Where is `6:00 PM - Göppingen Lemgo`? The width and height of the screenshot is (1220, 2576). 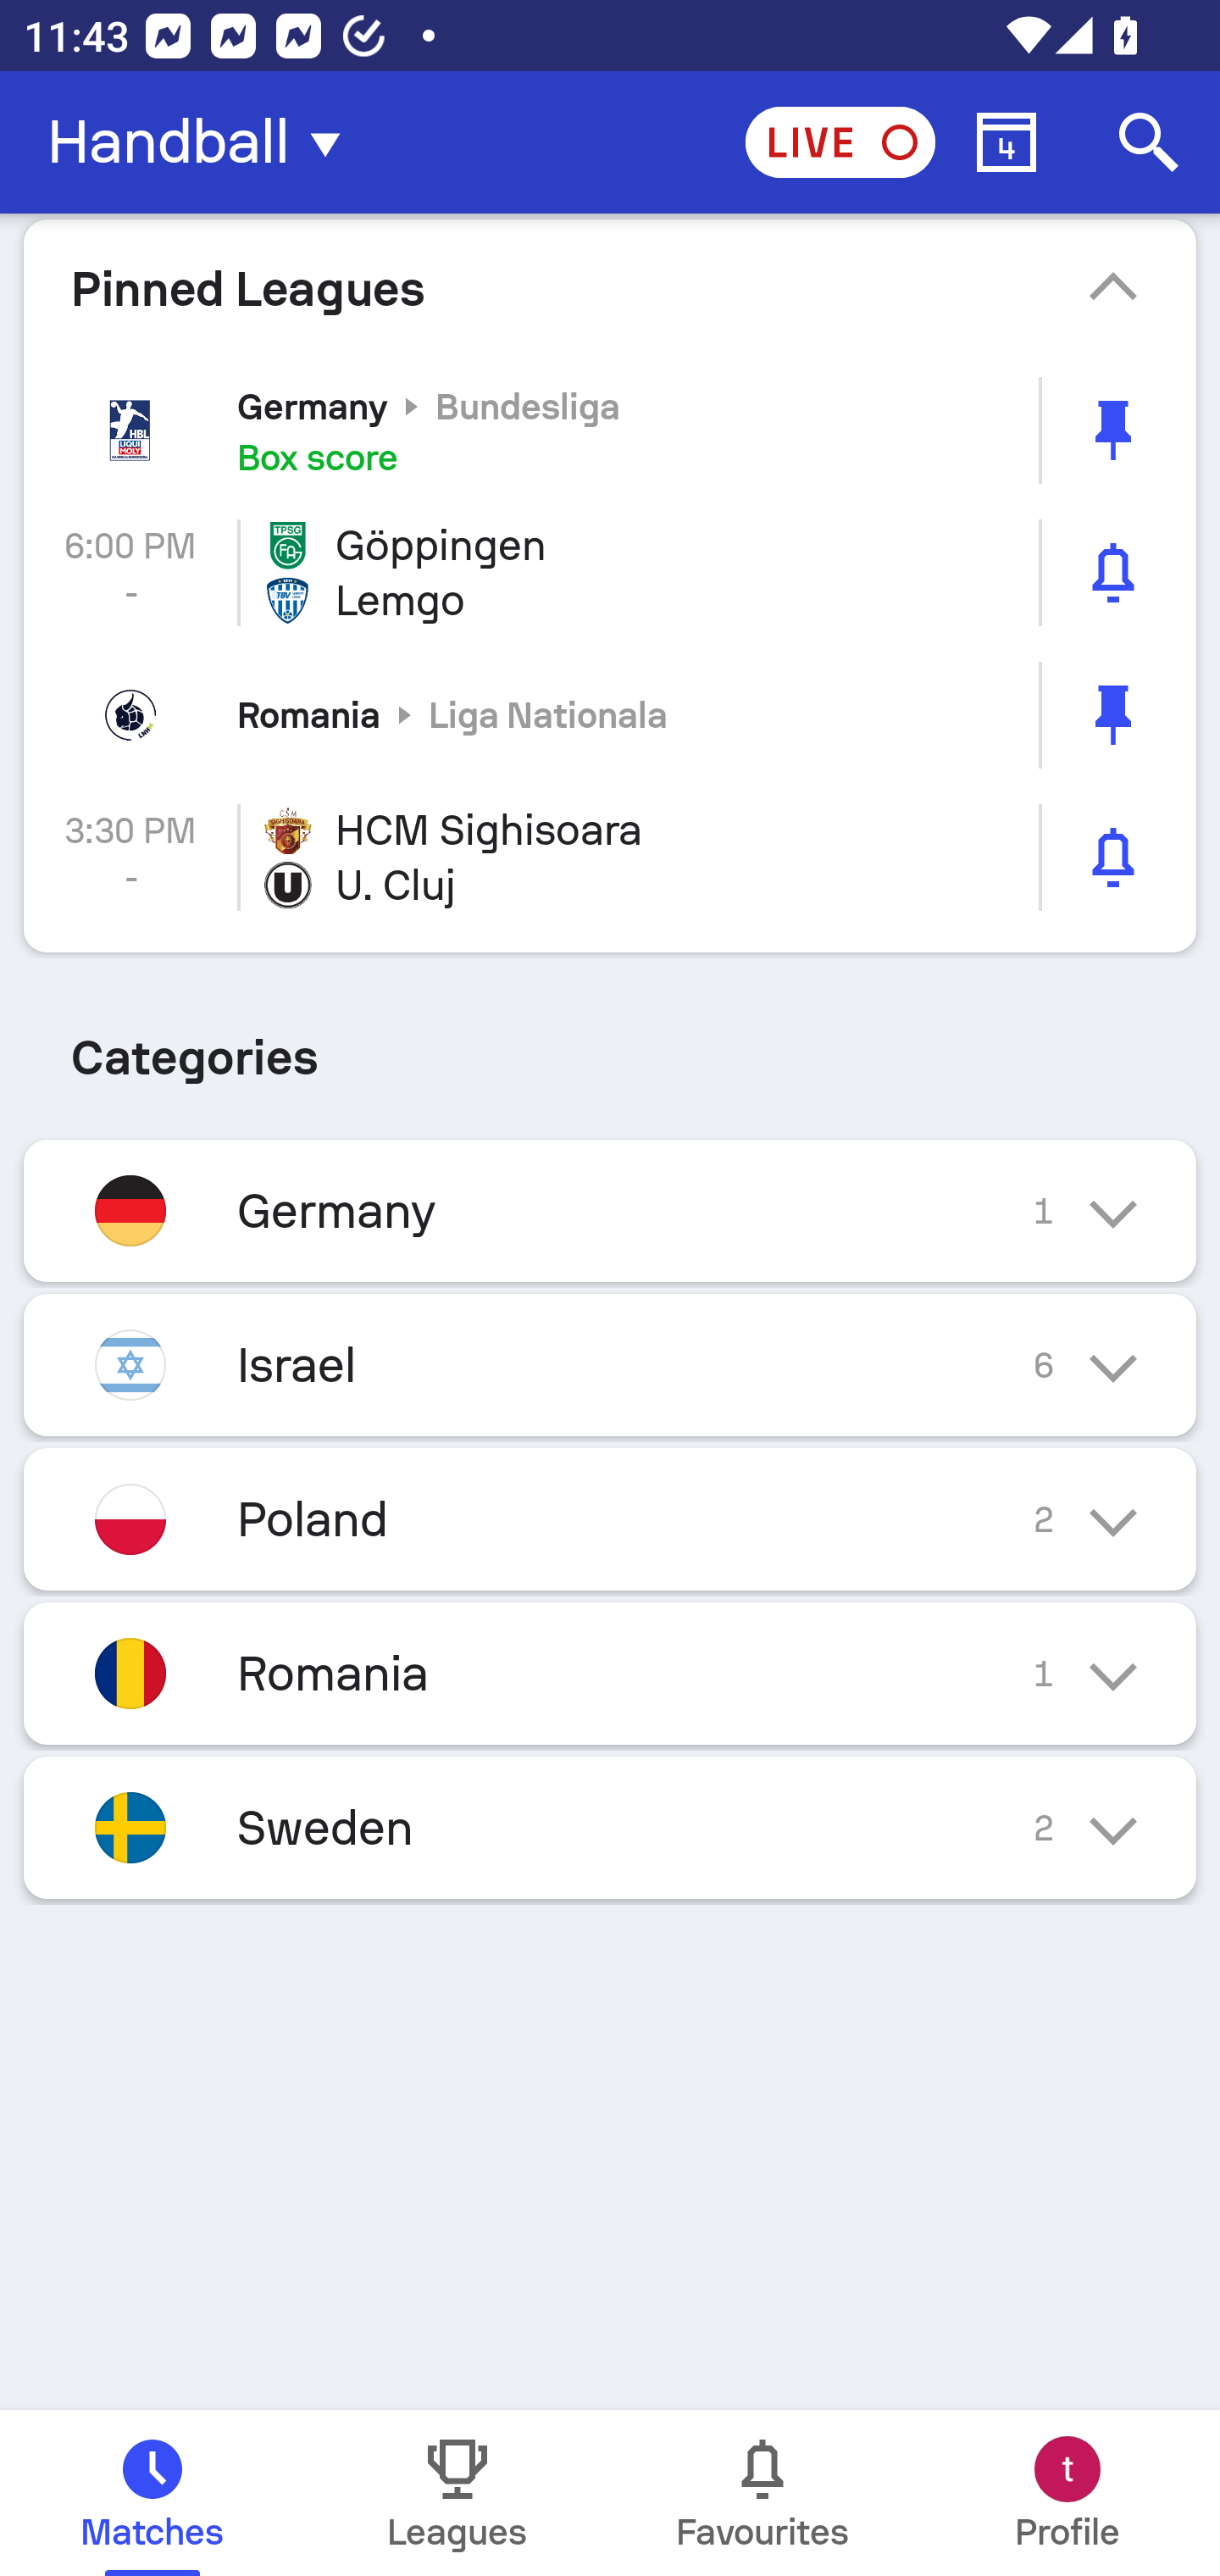
6:00 PM - Göppingen Lemgo is located at coordinates (610, 573).